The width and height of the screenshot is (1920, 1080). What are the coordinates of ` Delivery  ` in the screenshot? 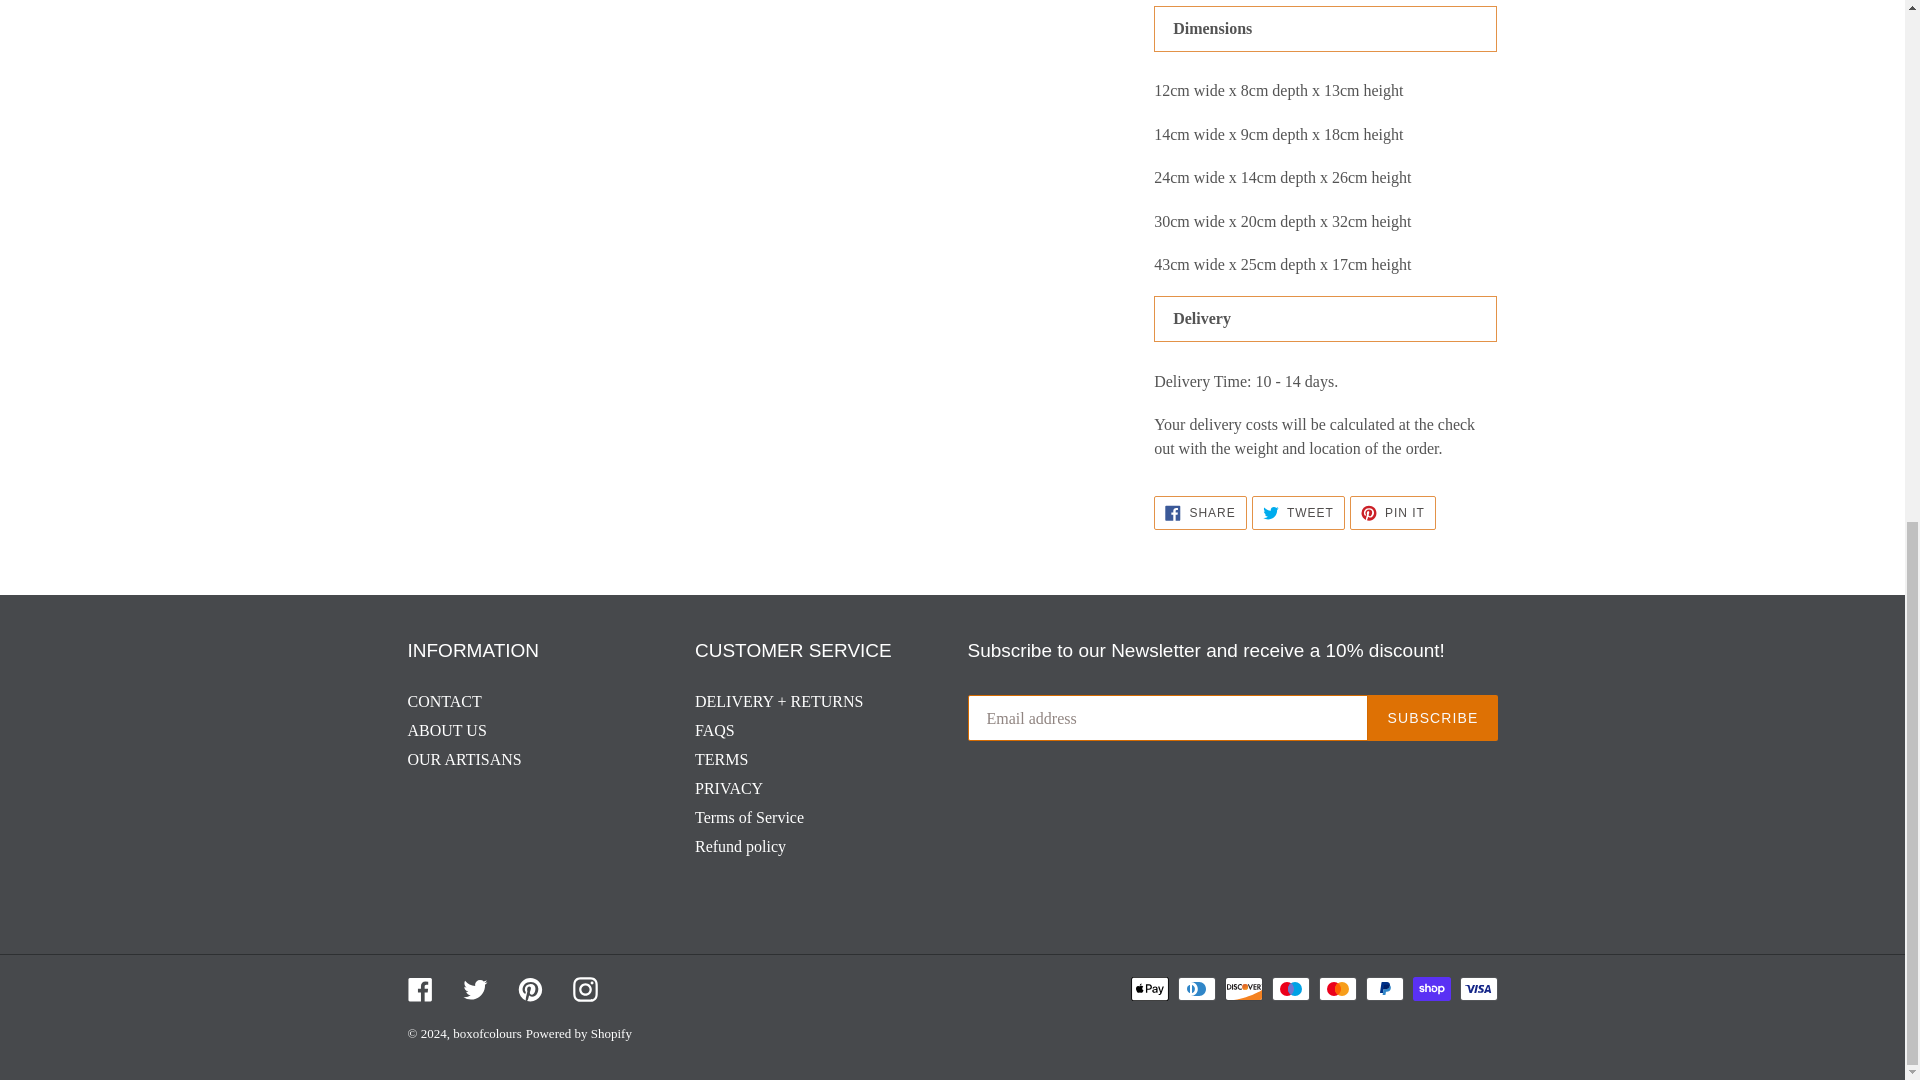 It's located at (464, 758).